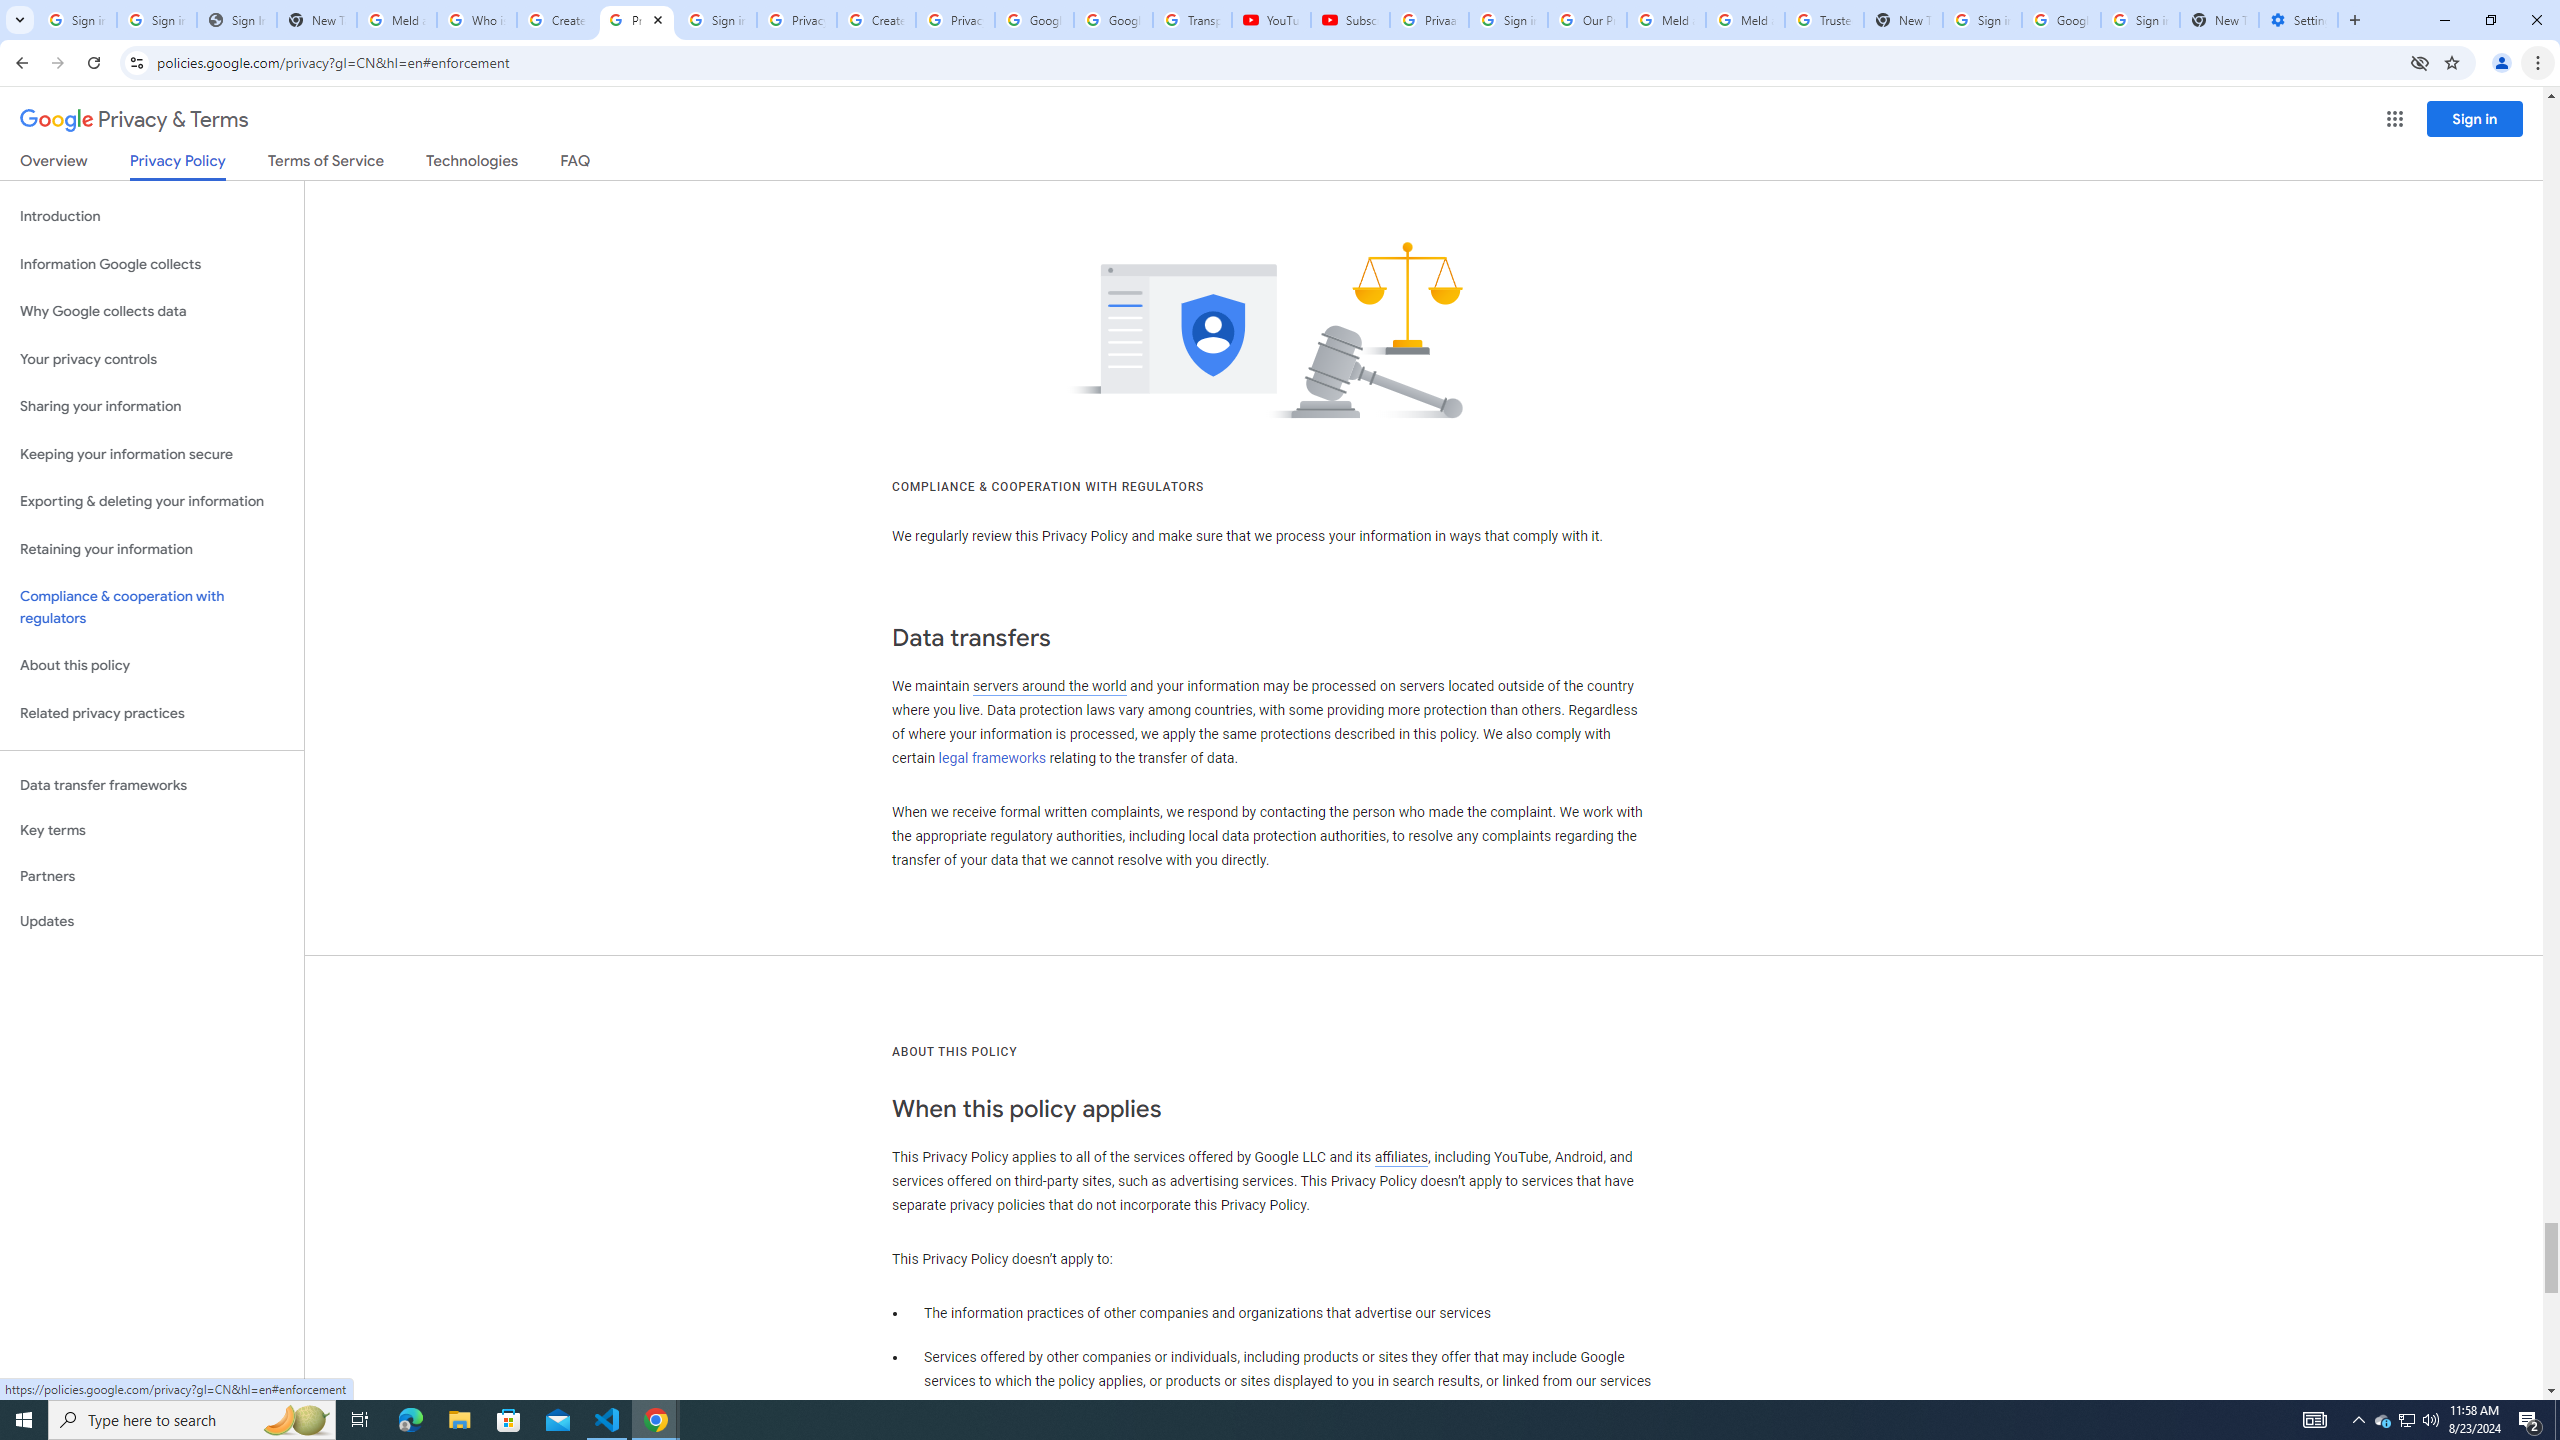 This screenshot has height=1440, width=2560. I want to click on Create your Google Account, so click(875, 20).